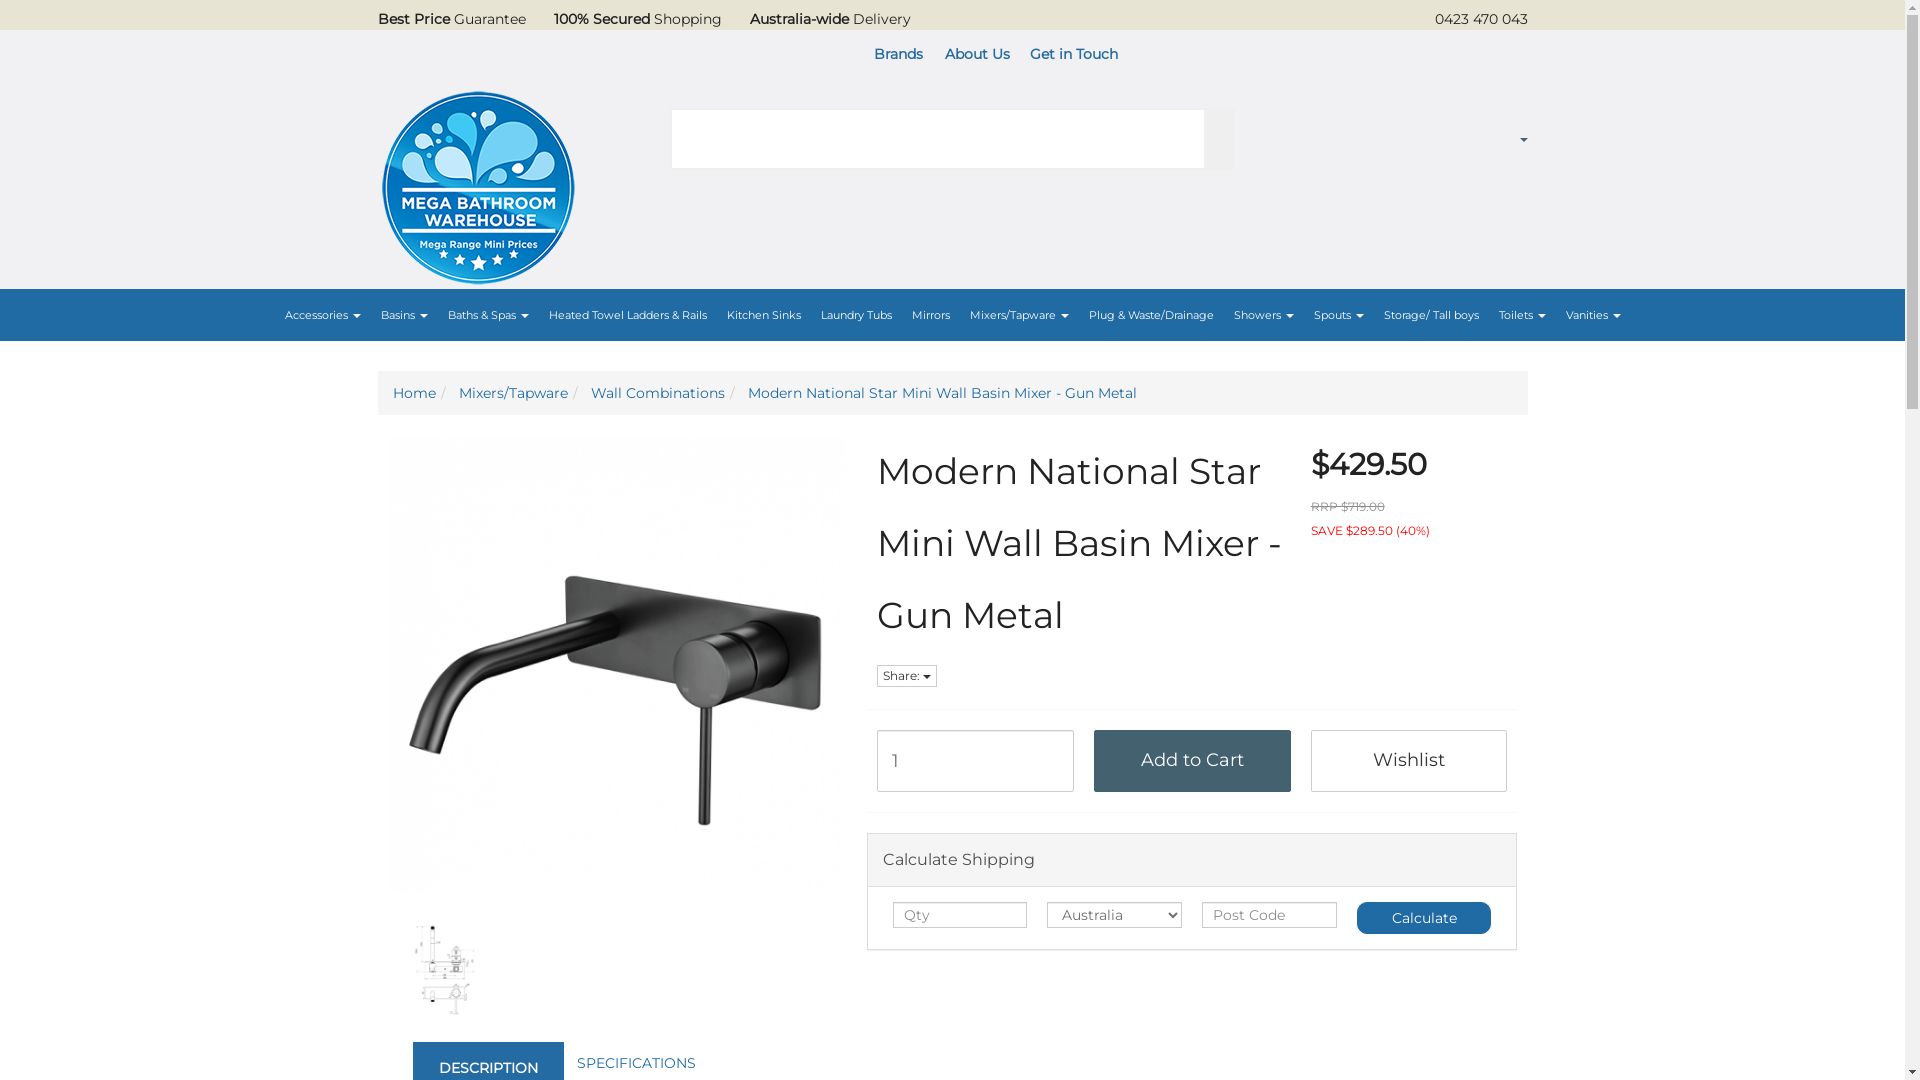 Image resolution: width=1920 pixels, height=1080 pixels. What do you see at coordinates (1410, 761) in the screenshot?
I see `Wishlist` at bounding box center [1410, 761].